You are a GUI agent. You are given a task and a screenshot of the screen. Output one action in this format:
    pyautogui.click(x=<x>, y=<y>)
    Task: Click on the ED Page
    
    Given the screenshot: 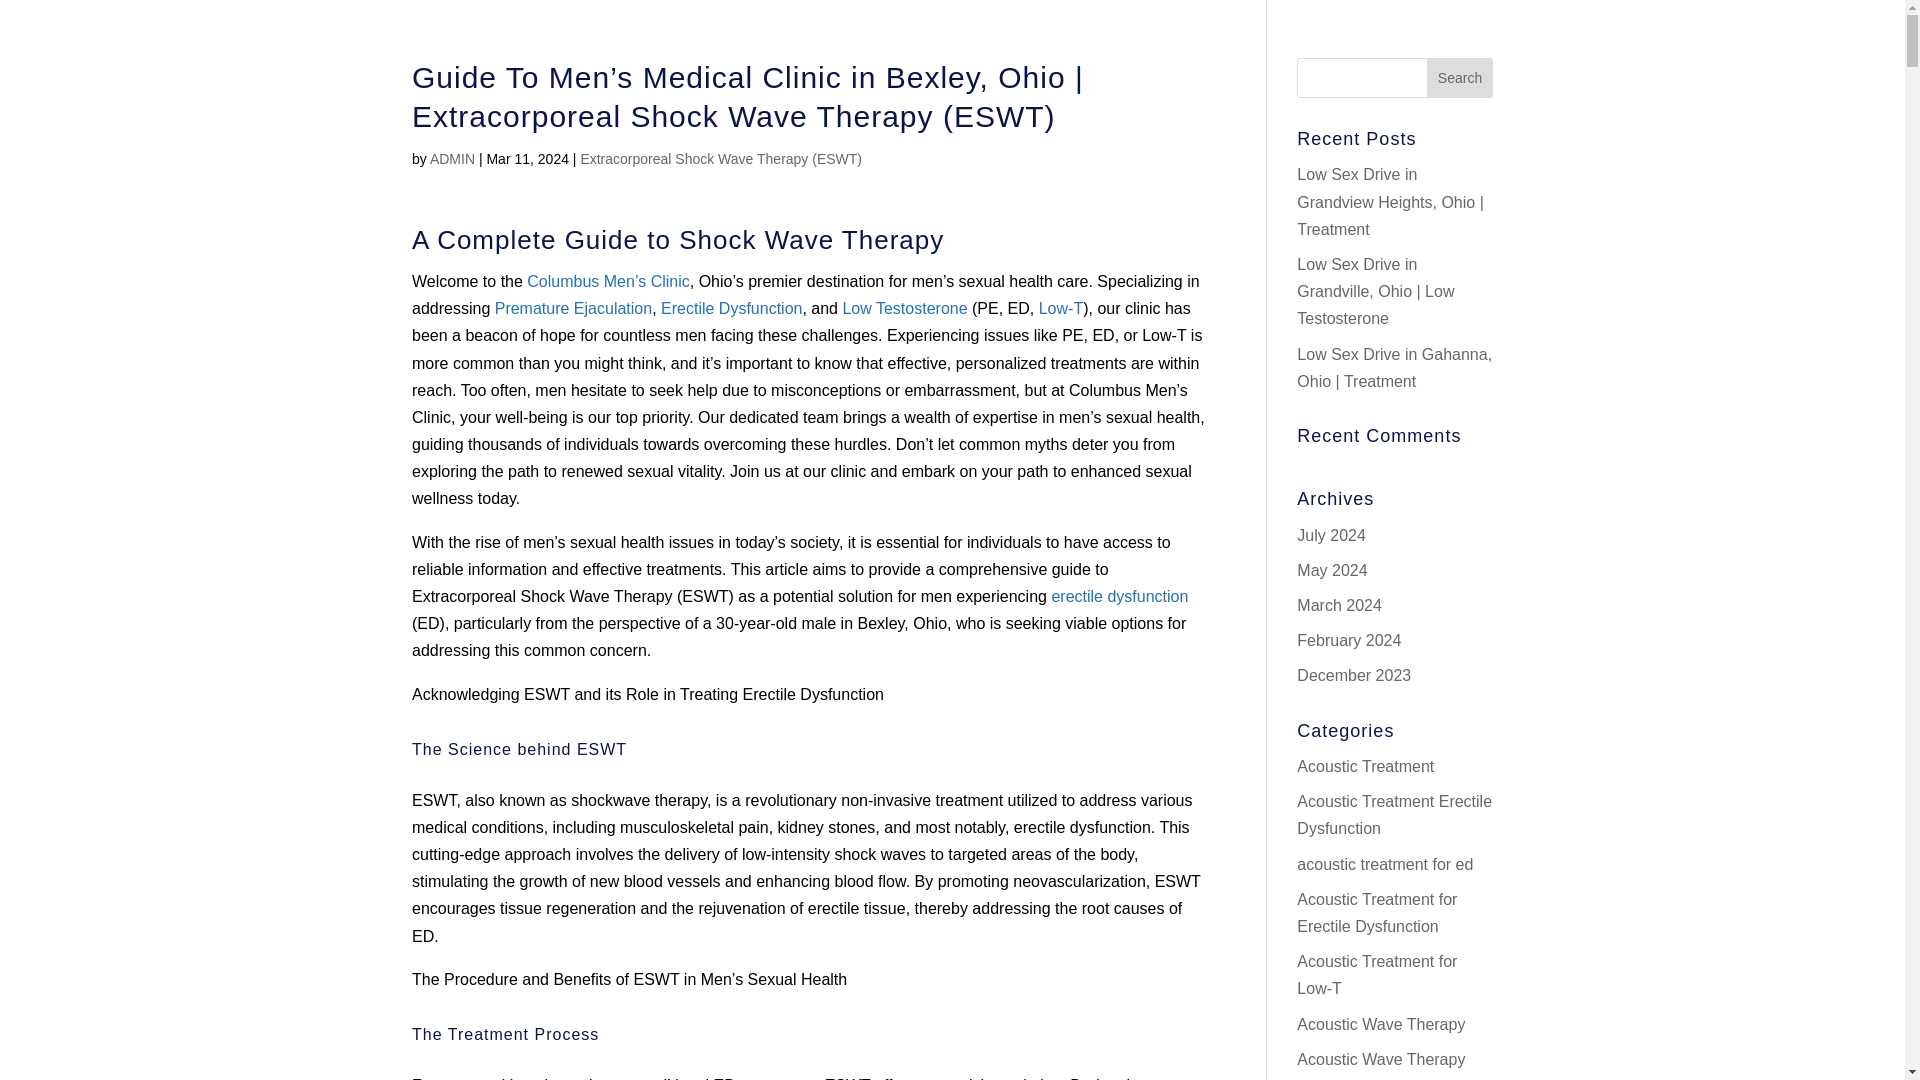 What is the action you would take?
    pyautogui.click(x=1119, y=596)
    